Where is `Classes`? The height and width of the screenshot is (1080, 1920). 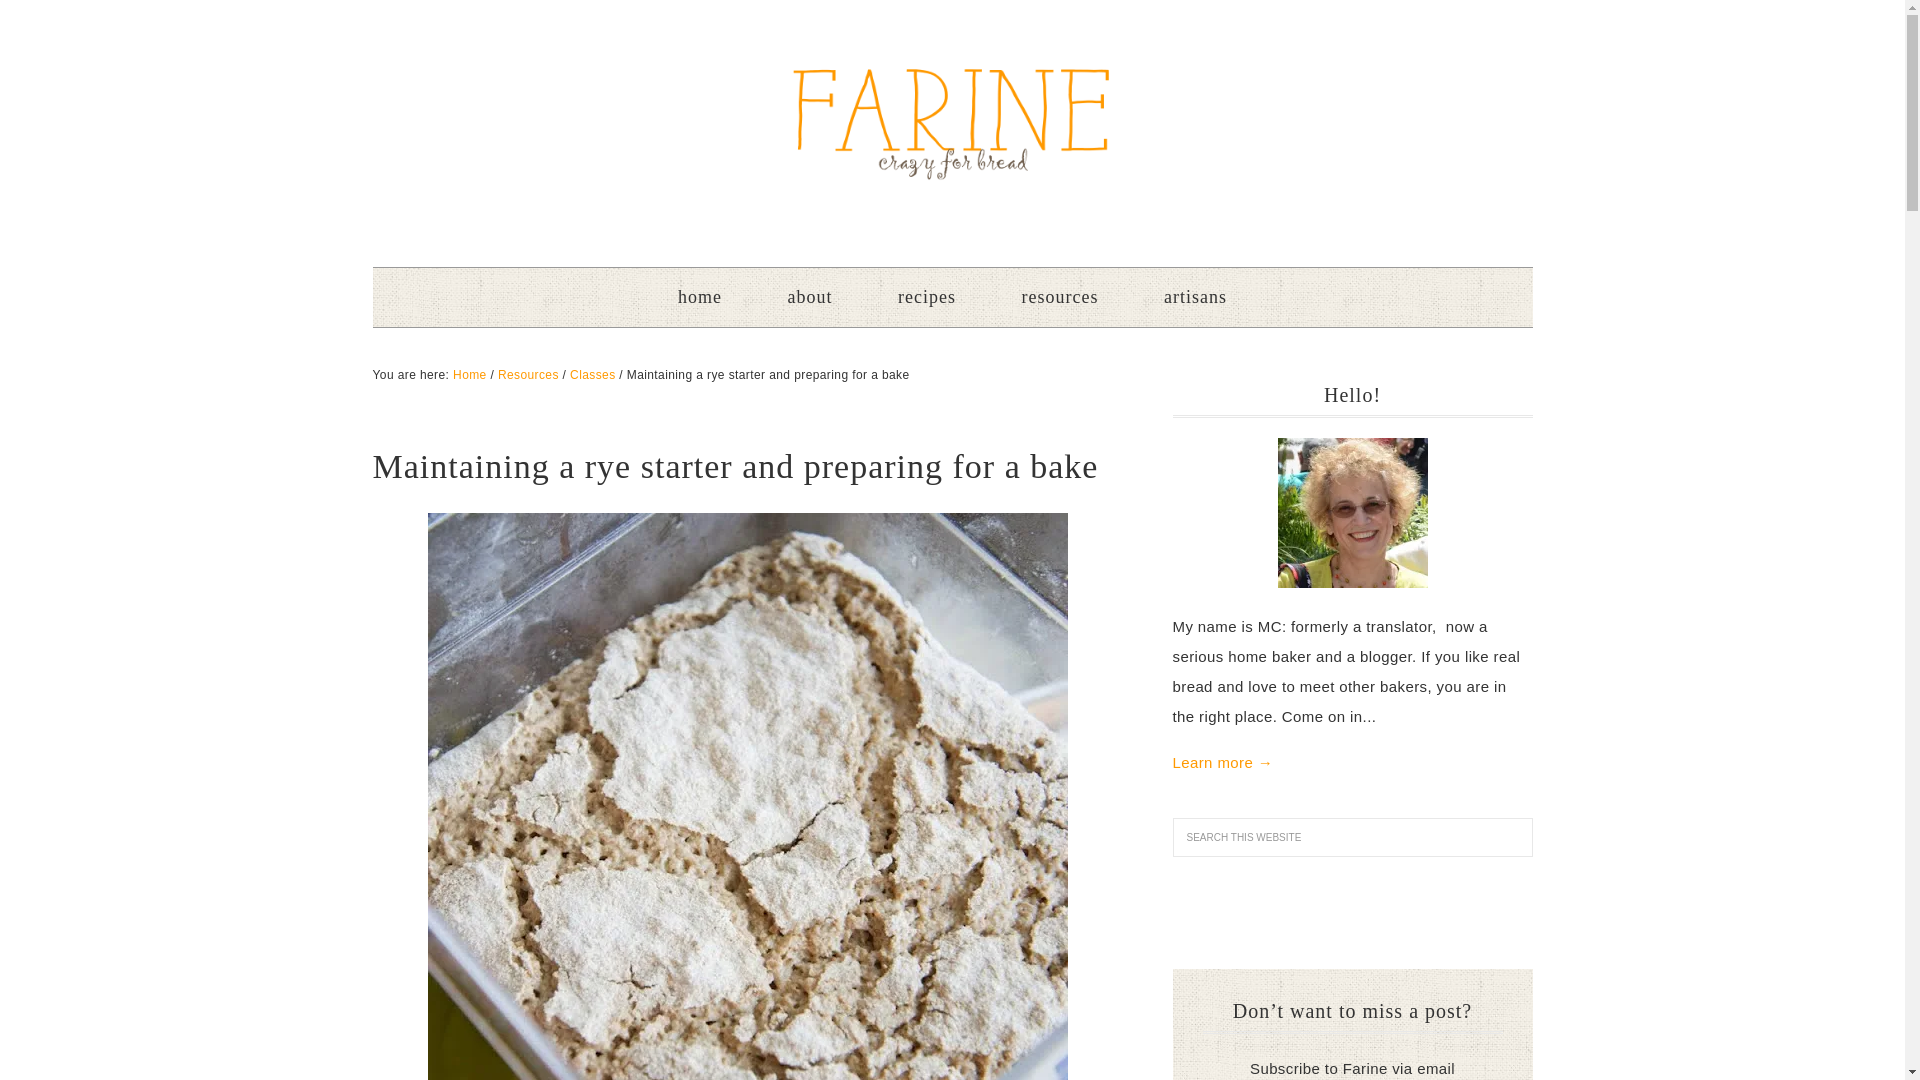 Classes is located at coordinates (592, 375).